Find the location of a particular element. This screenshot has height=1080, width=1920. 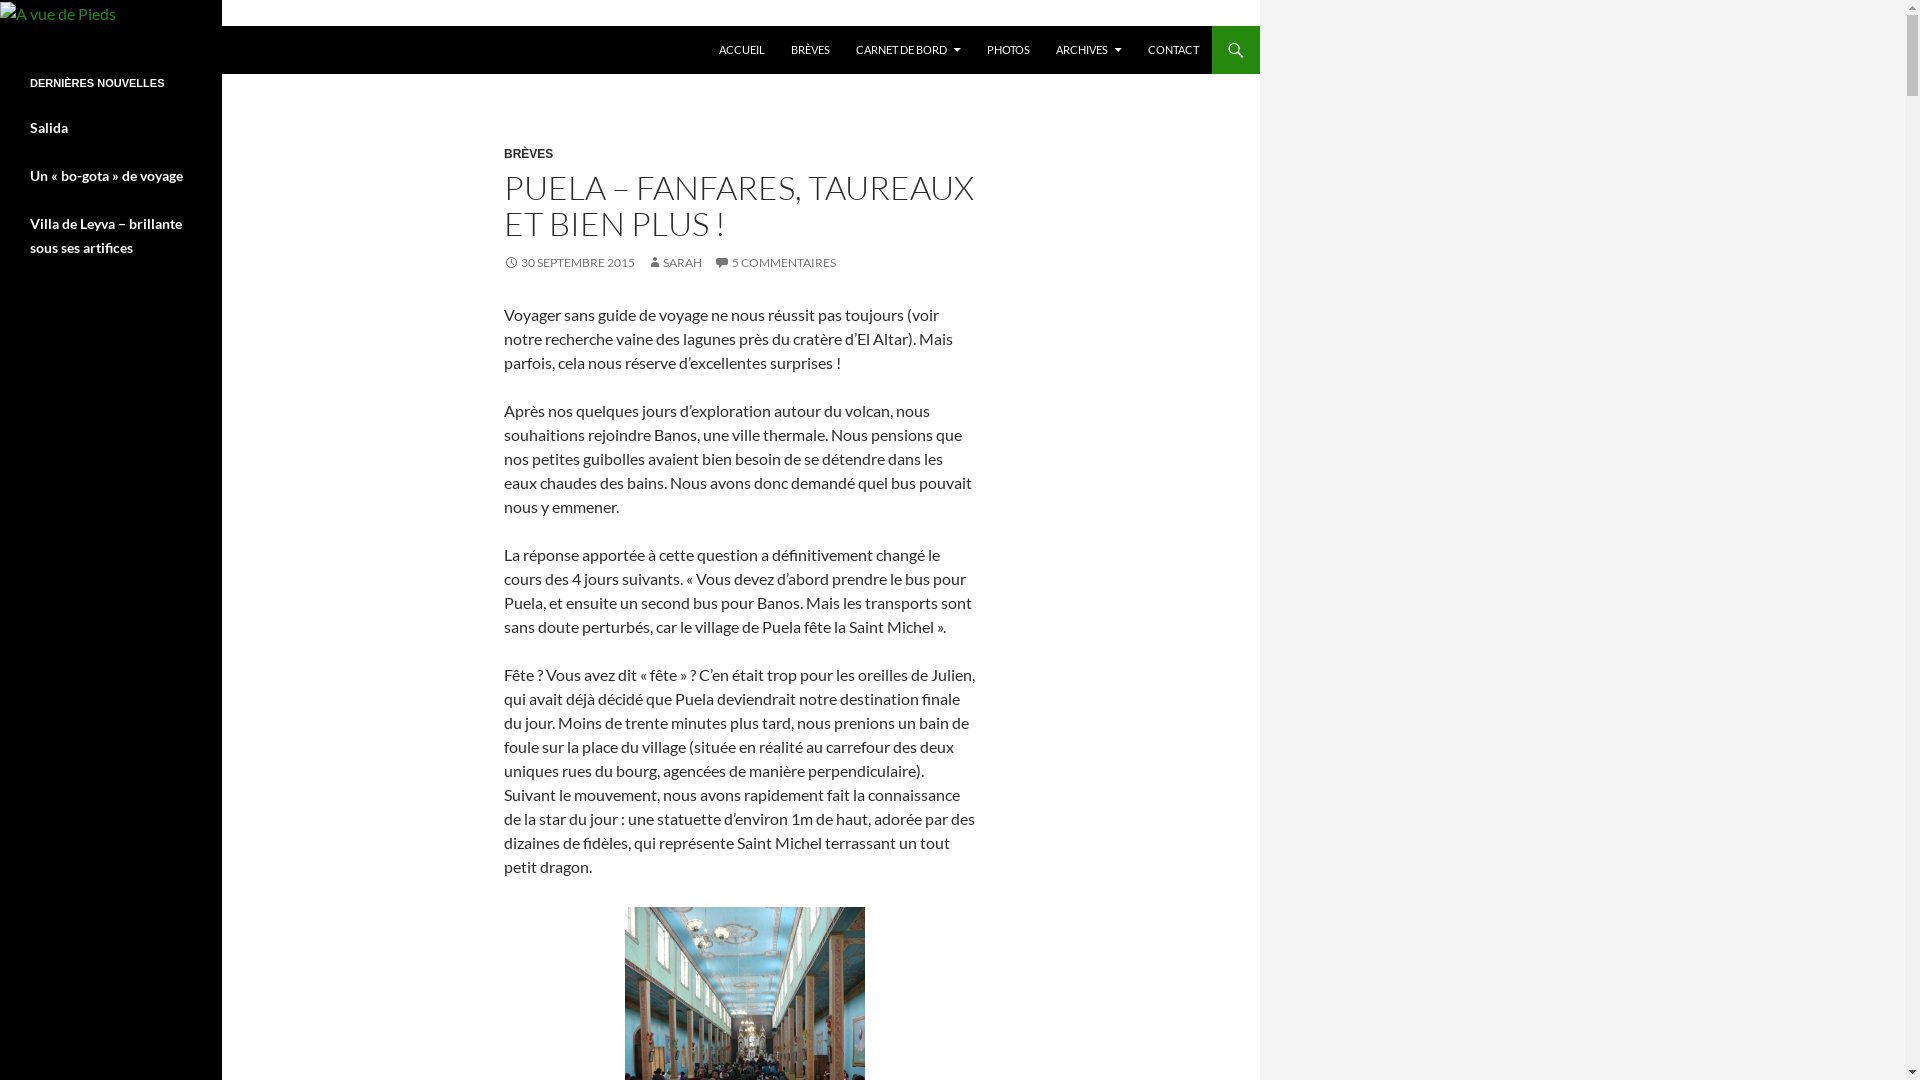

CARNET DE BORD is located at coordinates (908, 50).